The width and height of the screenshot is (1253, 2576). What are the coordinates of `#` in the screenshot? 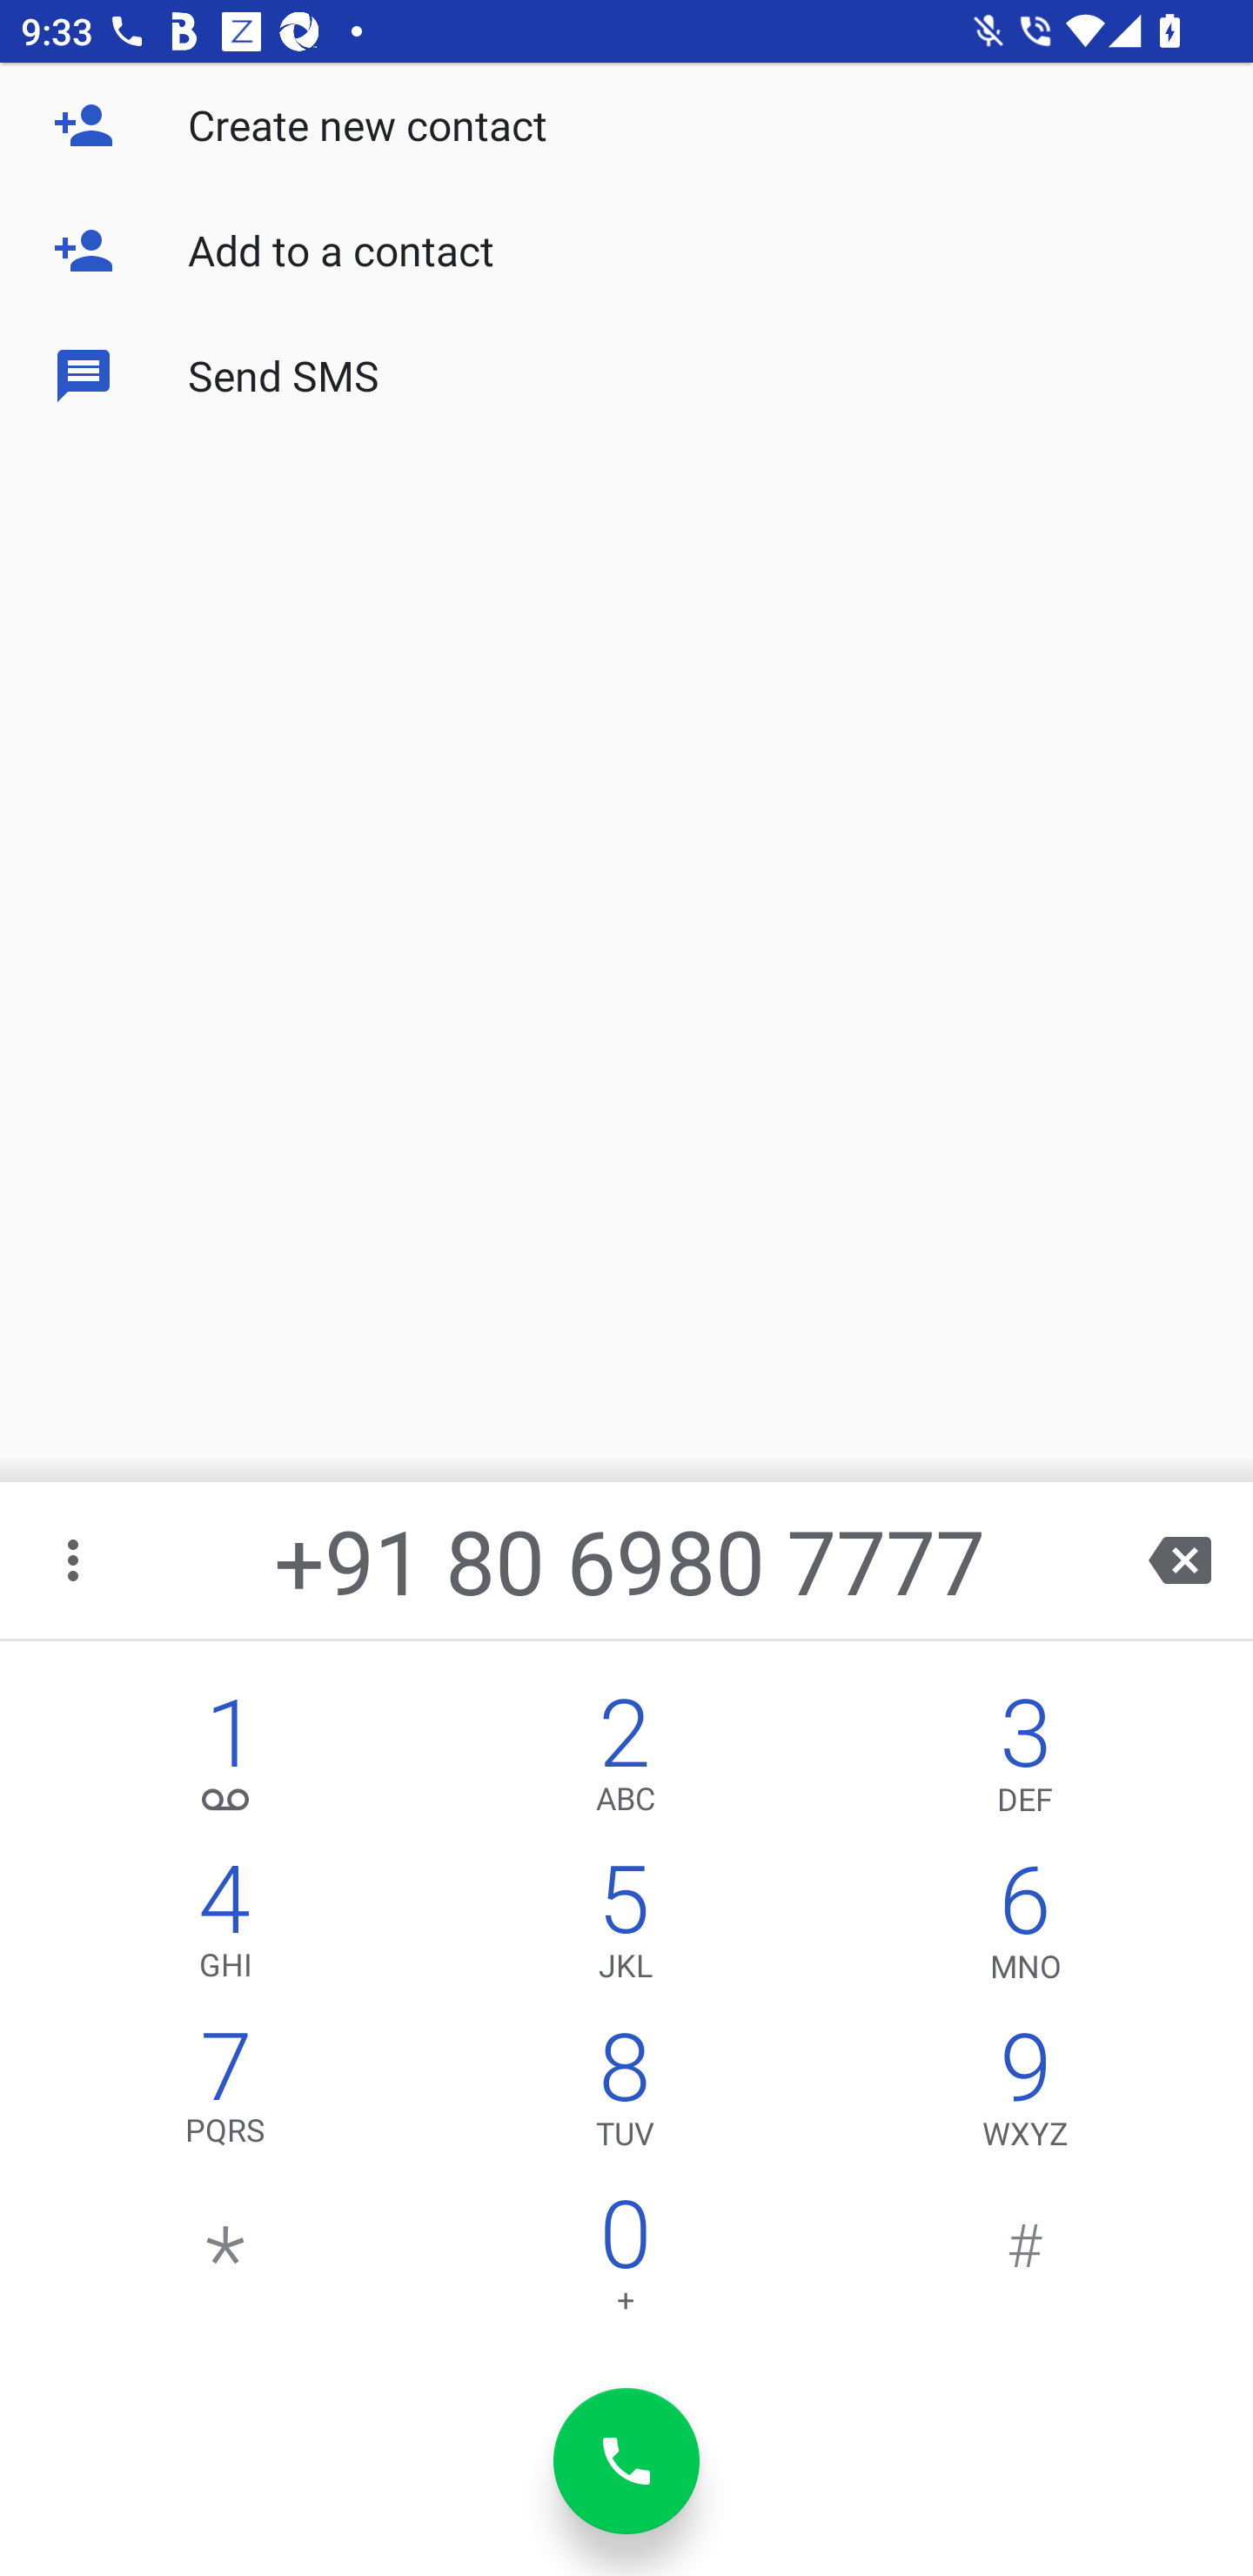 It's located at (1025, 2263).